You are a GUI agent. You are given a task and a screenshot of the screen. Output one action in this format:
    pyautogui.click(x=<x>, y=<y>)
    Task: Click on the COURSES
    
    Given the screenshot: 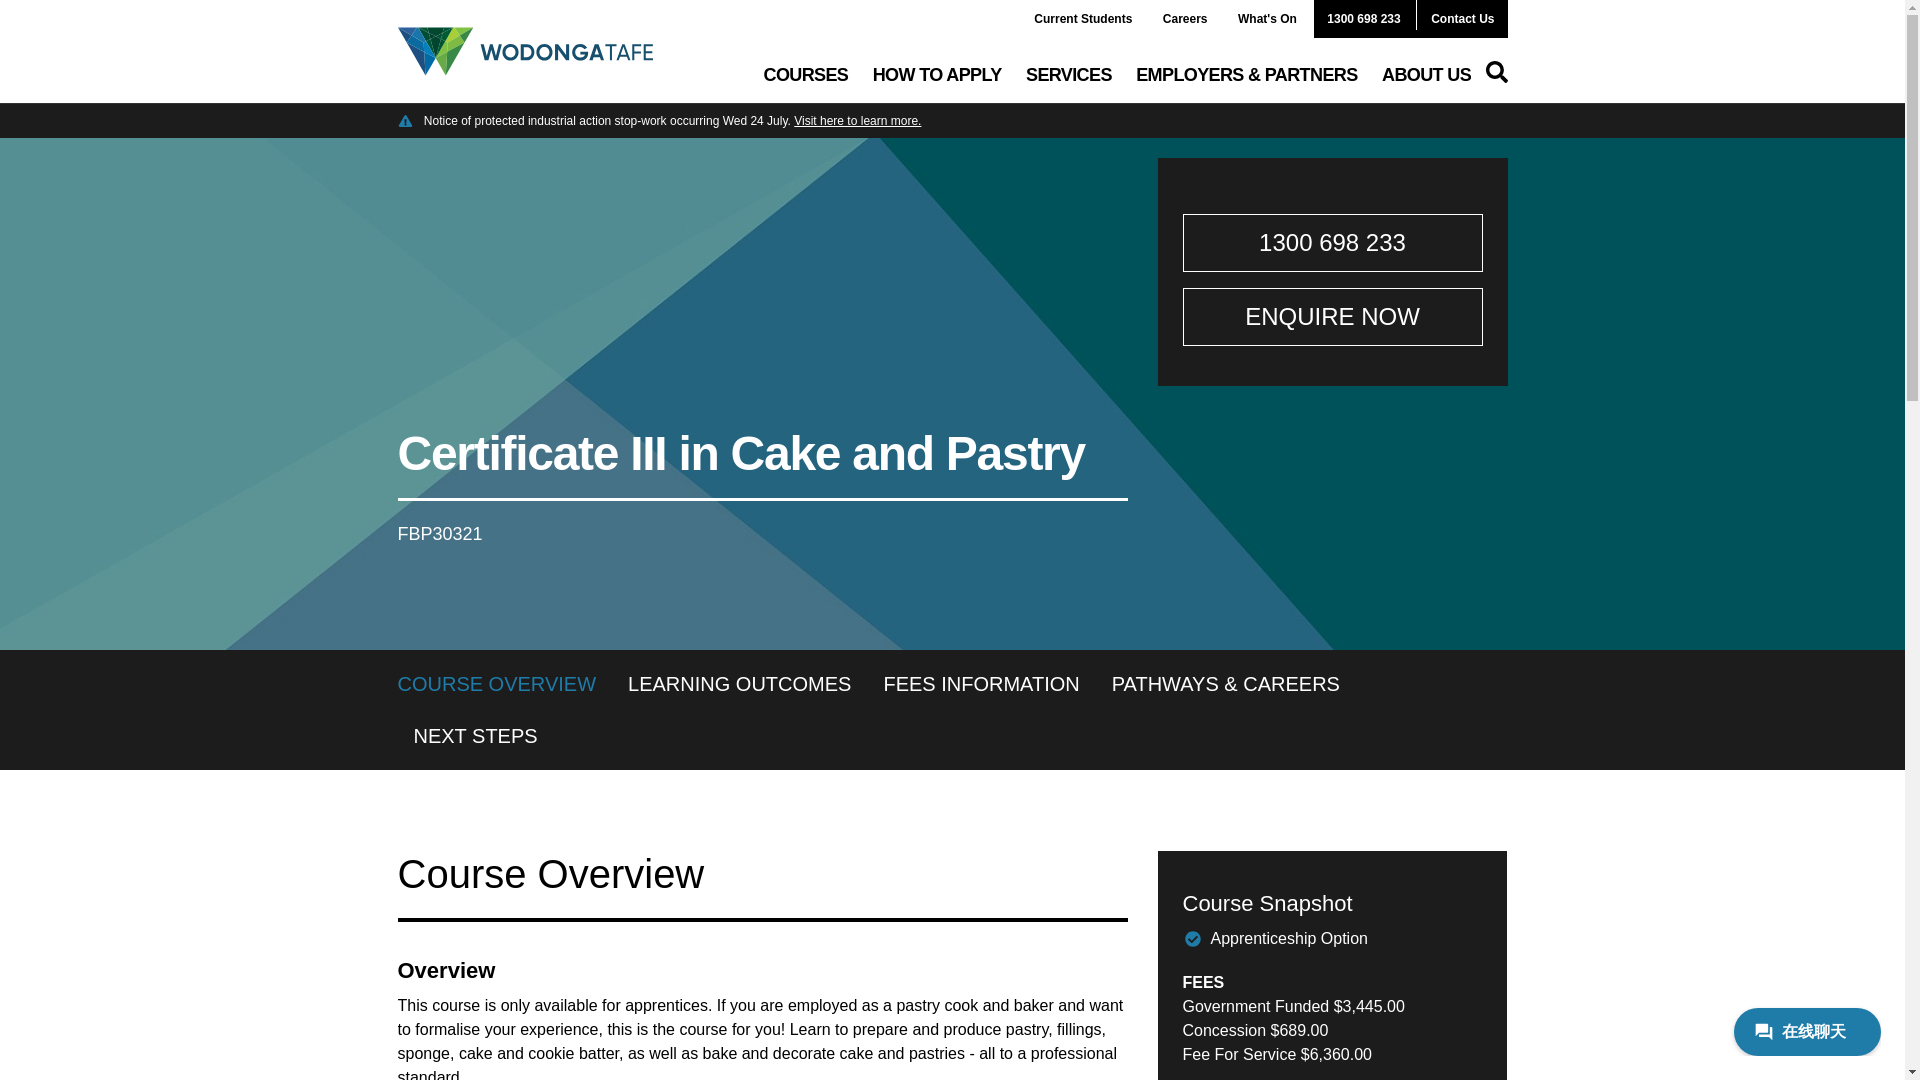 What is the action you would take?
    pyautogui.click(x=806, y=74)
    